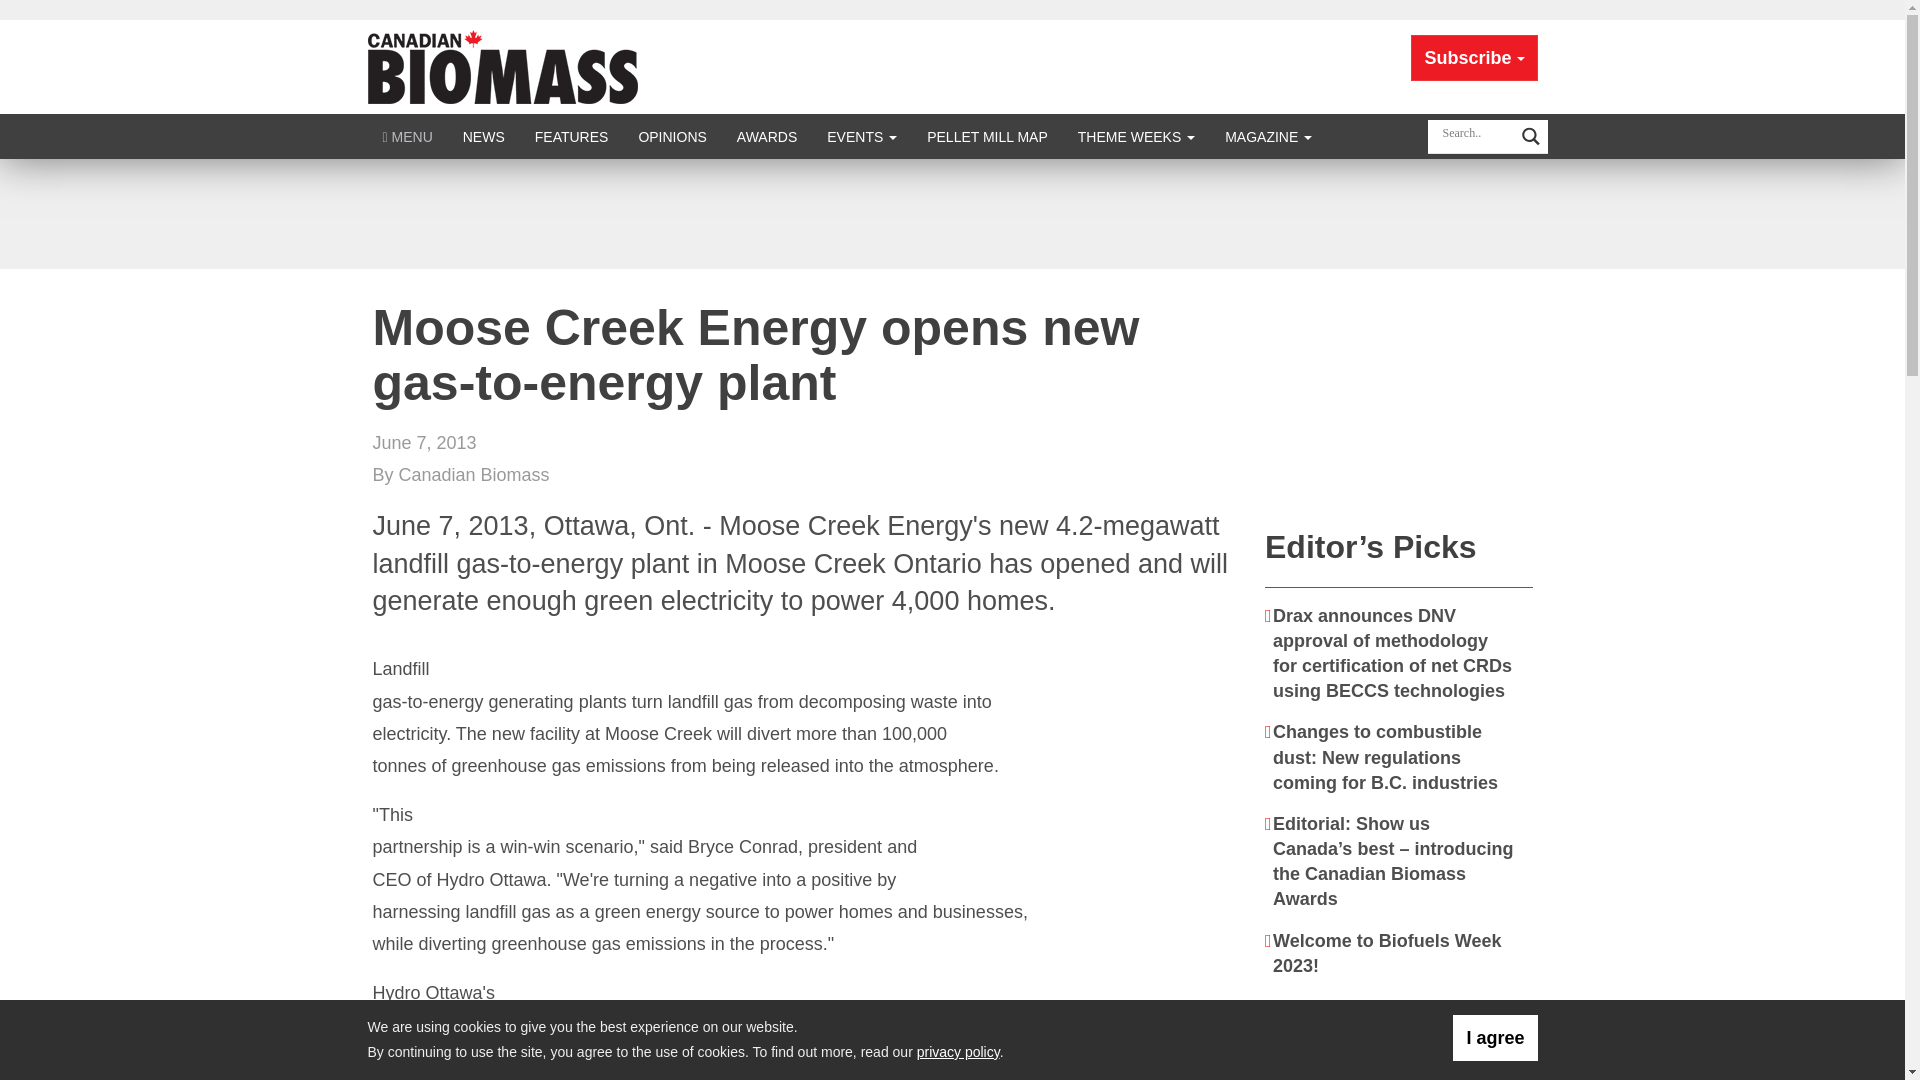 Image resolution: width=1920 pixels, height=1080 pixels. What do you see at coordinates (951, 214) in the screenshot?
I see `3rd party ad content` at bounding box center [951, 214].